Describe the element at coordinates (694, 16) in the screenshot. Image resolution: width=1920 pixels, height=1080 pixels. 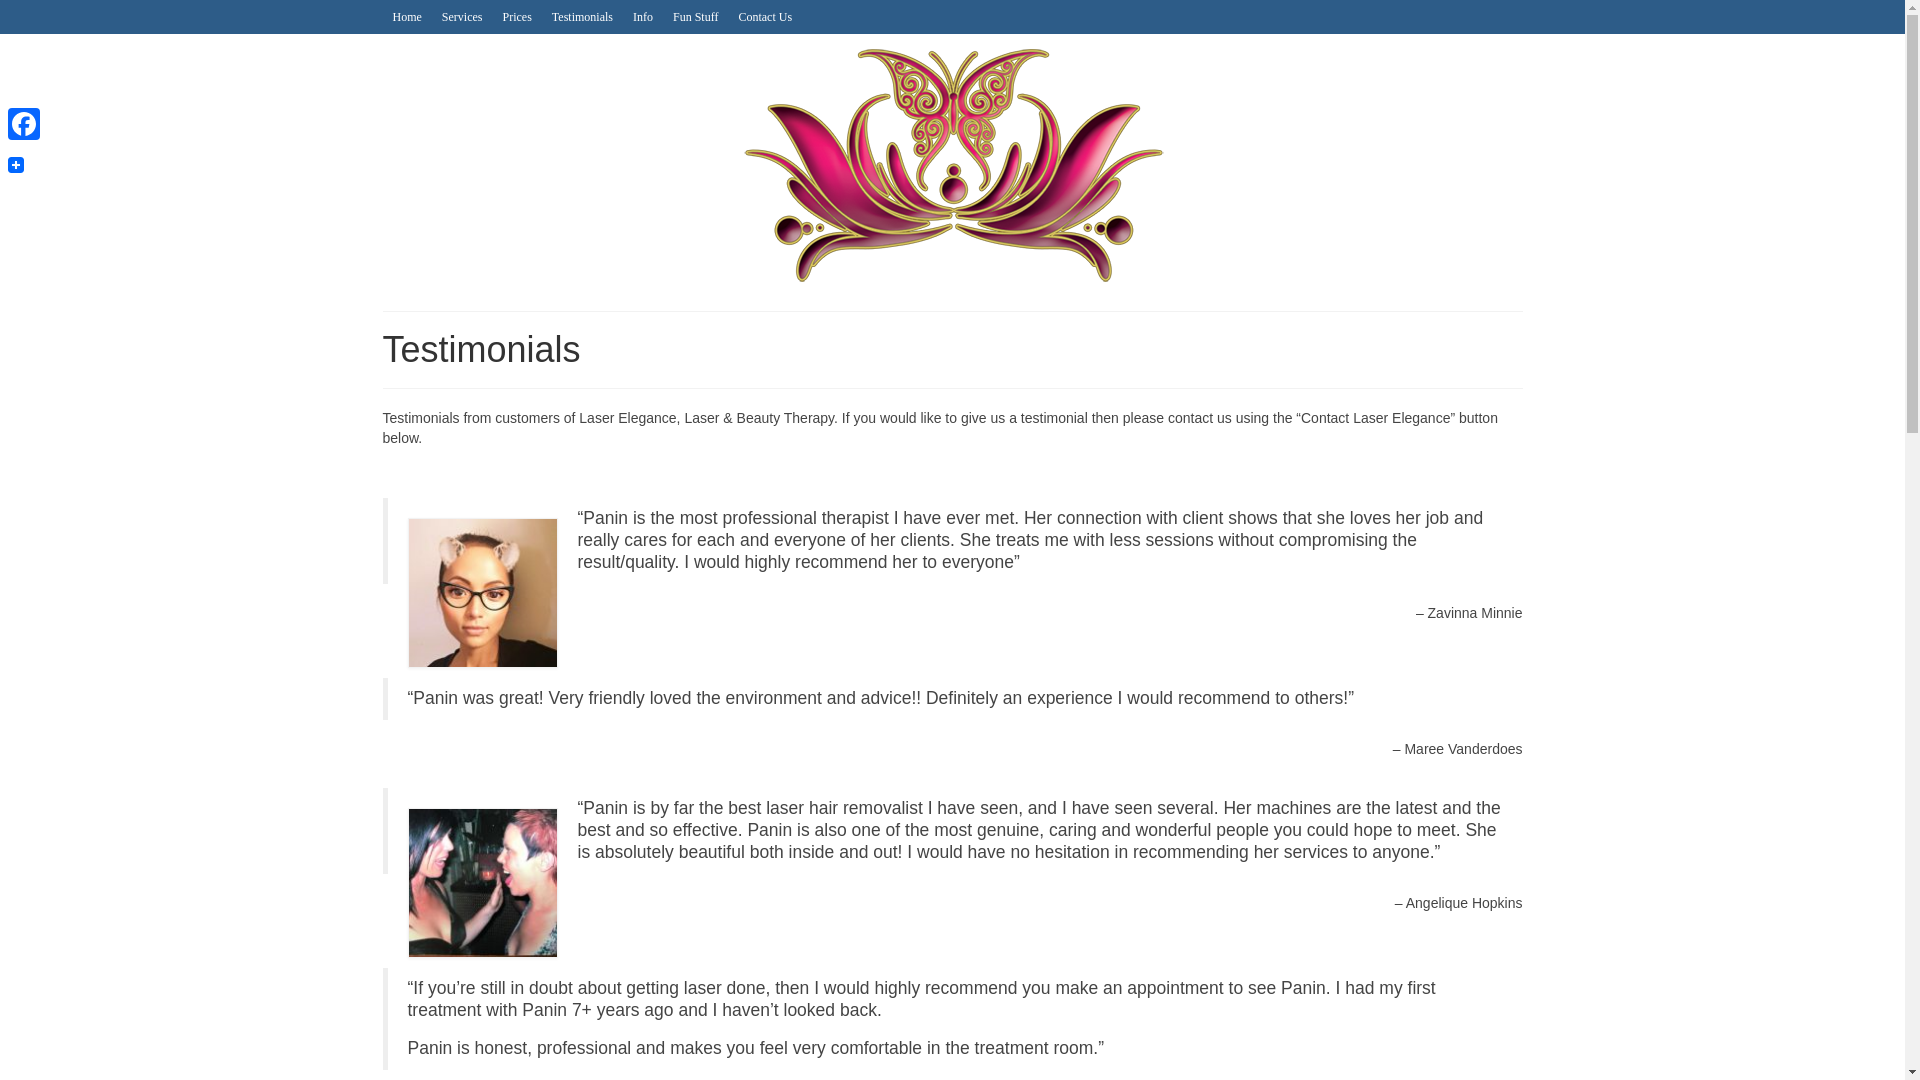
I see `Fun Stuff` at that location.